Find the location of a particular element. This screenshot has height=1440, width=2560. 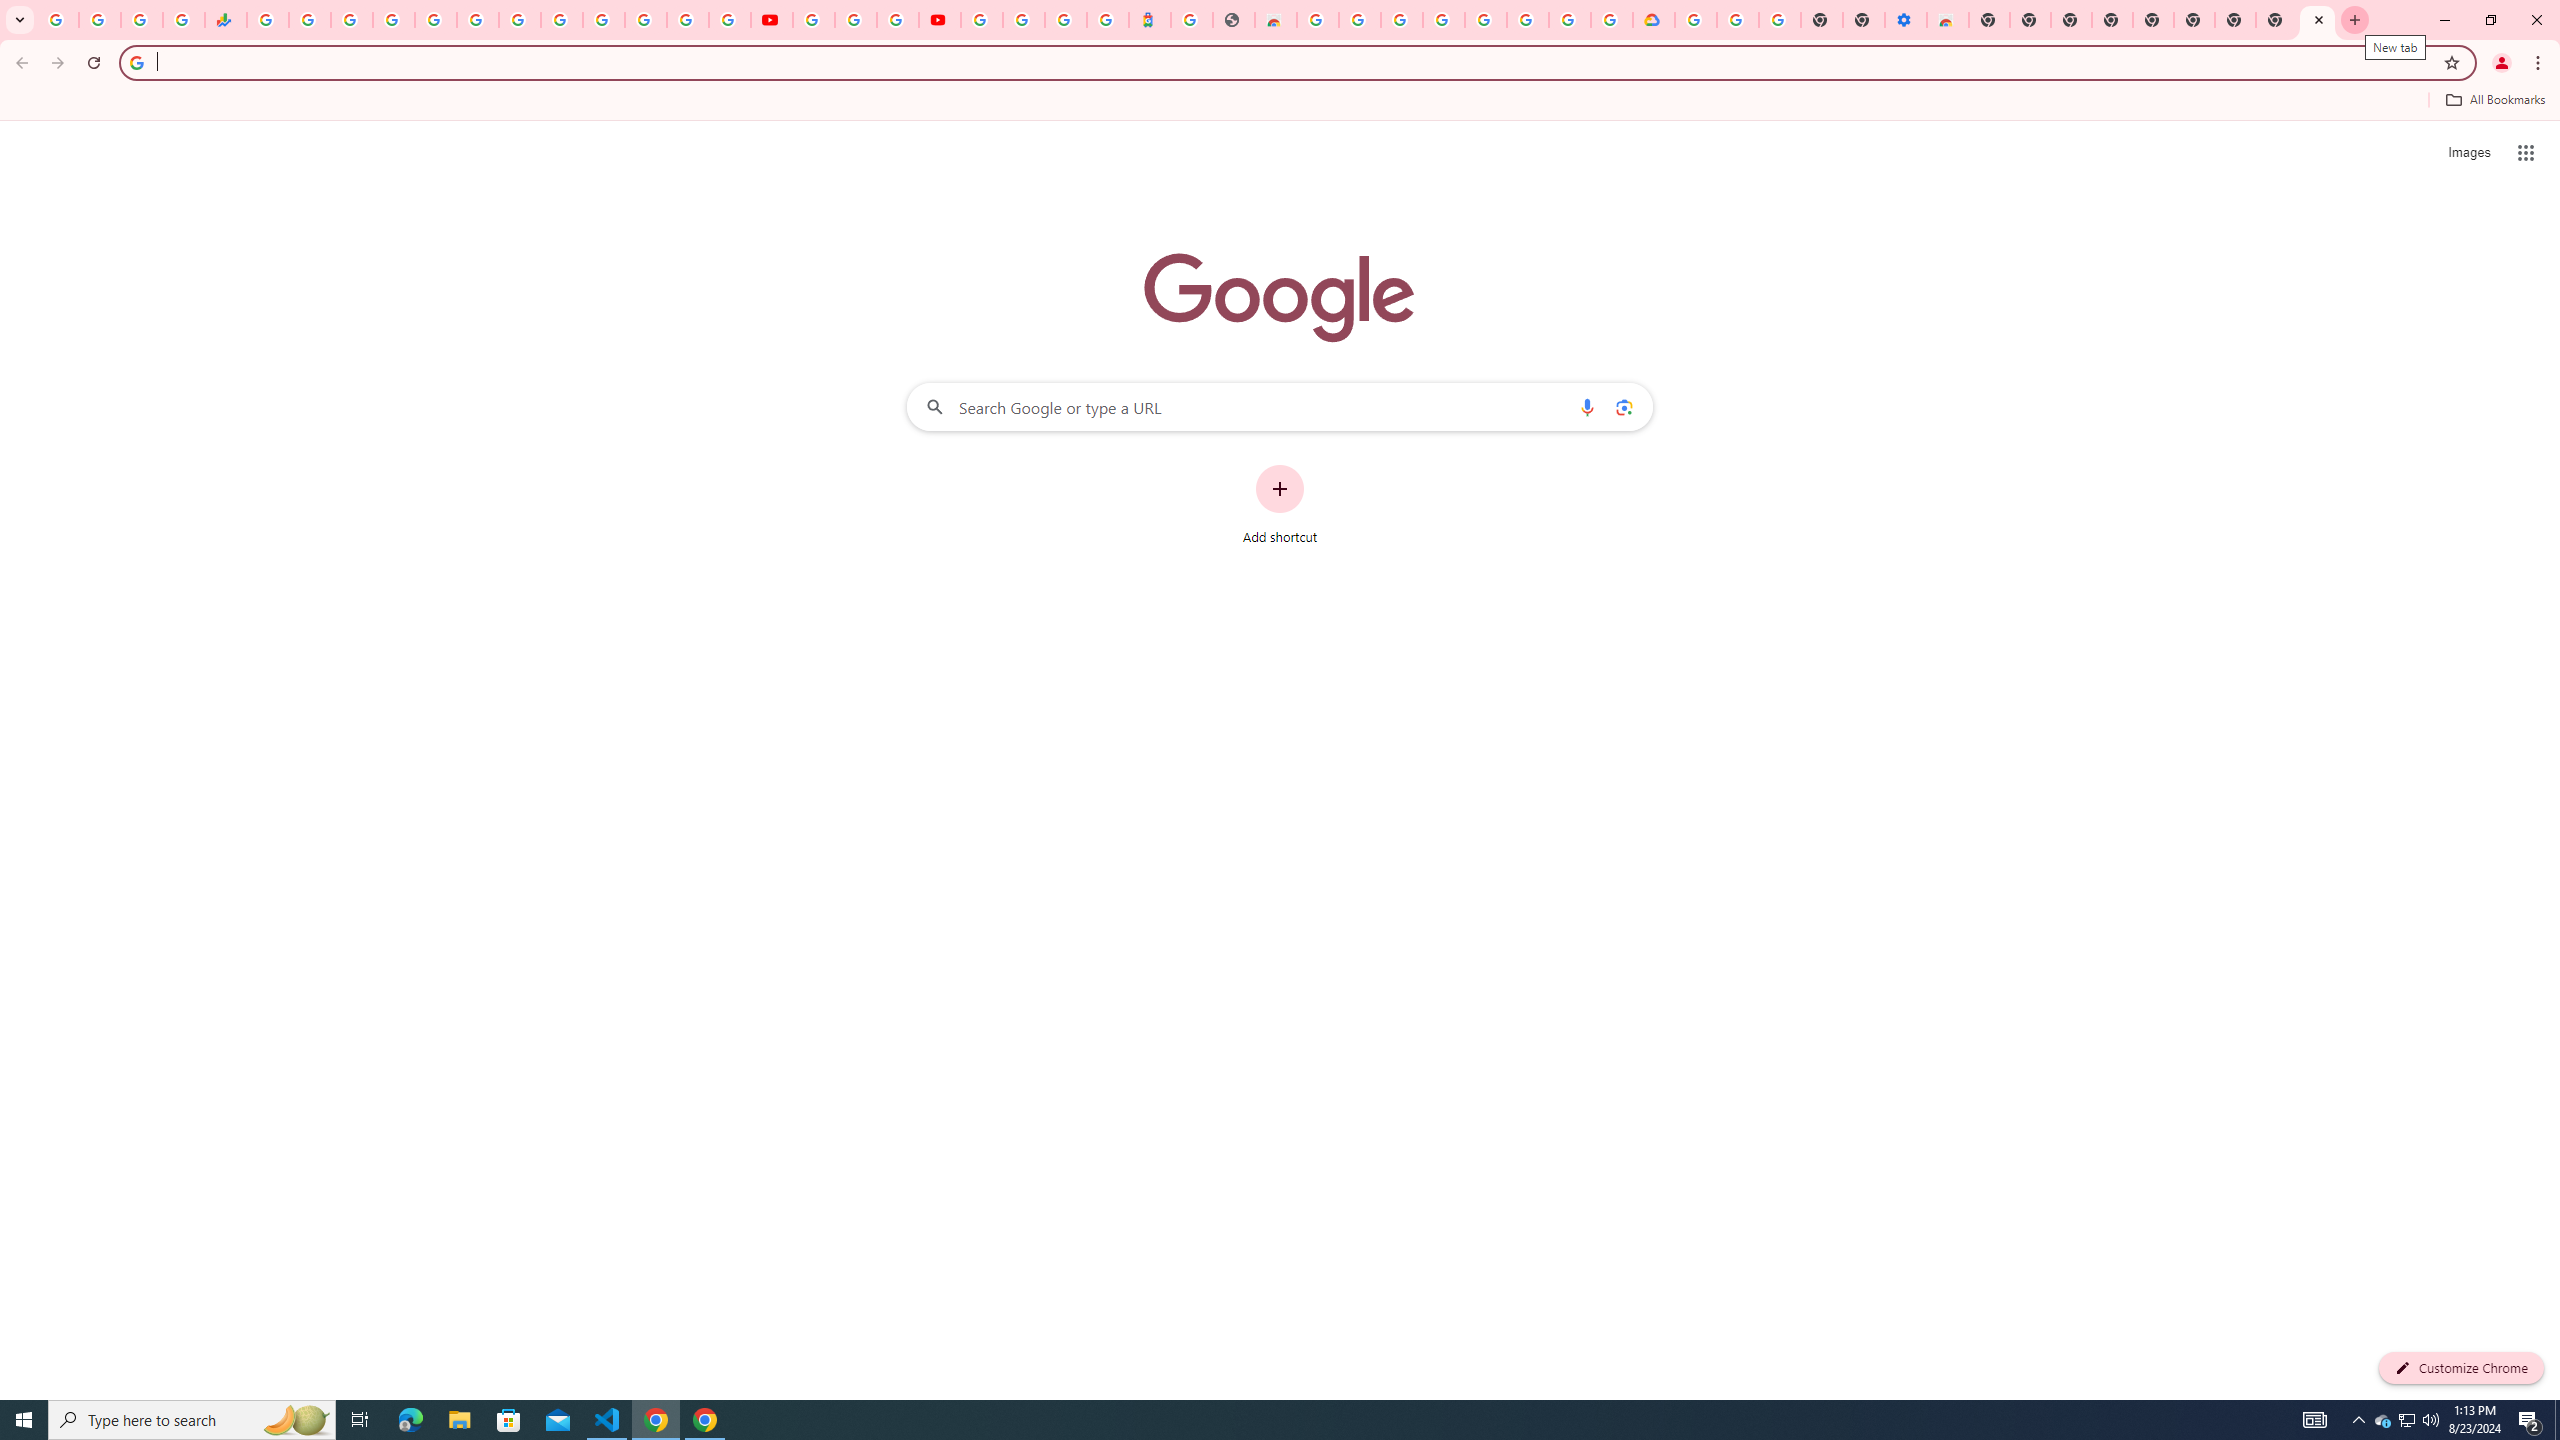

Search icon is located at coordinates (136, 62).